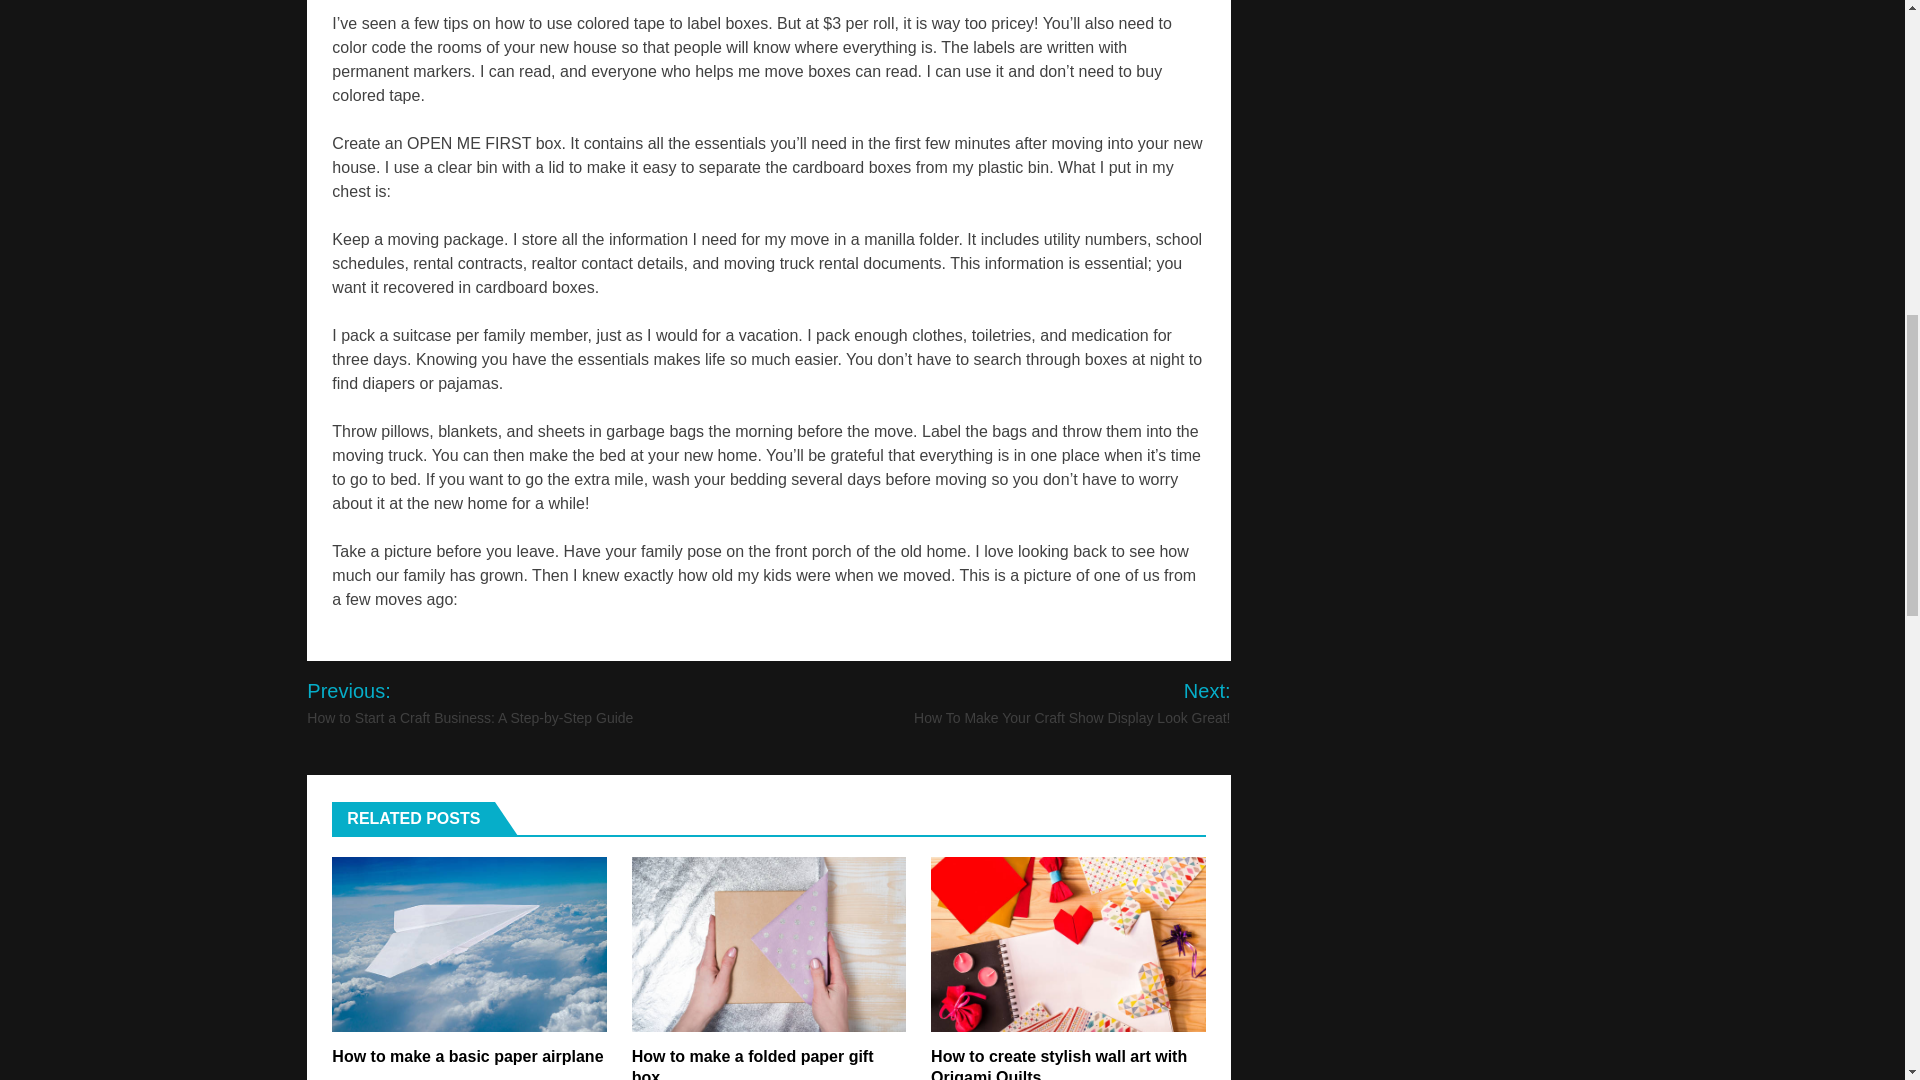 The width and height of the screenshot is (1920, 1080). What do you see at coordinates (467, 1056) in the screenshot?
I see `How to make a basic paper airplane` at bounding box center [467, 1056].